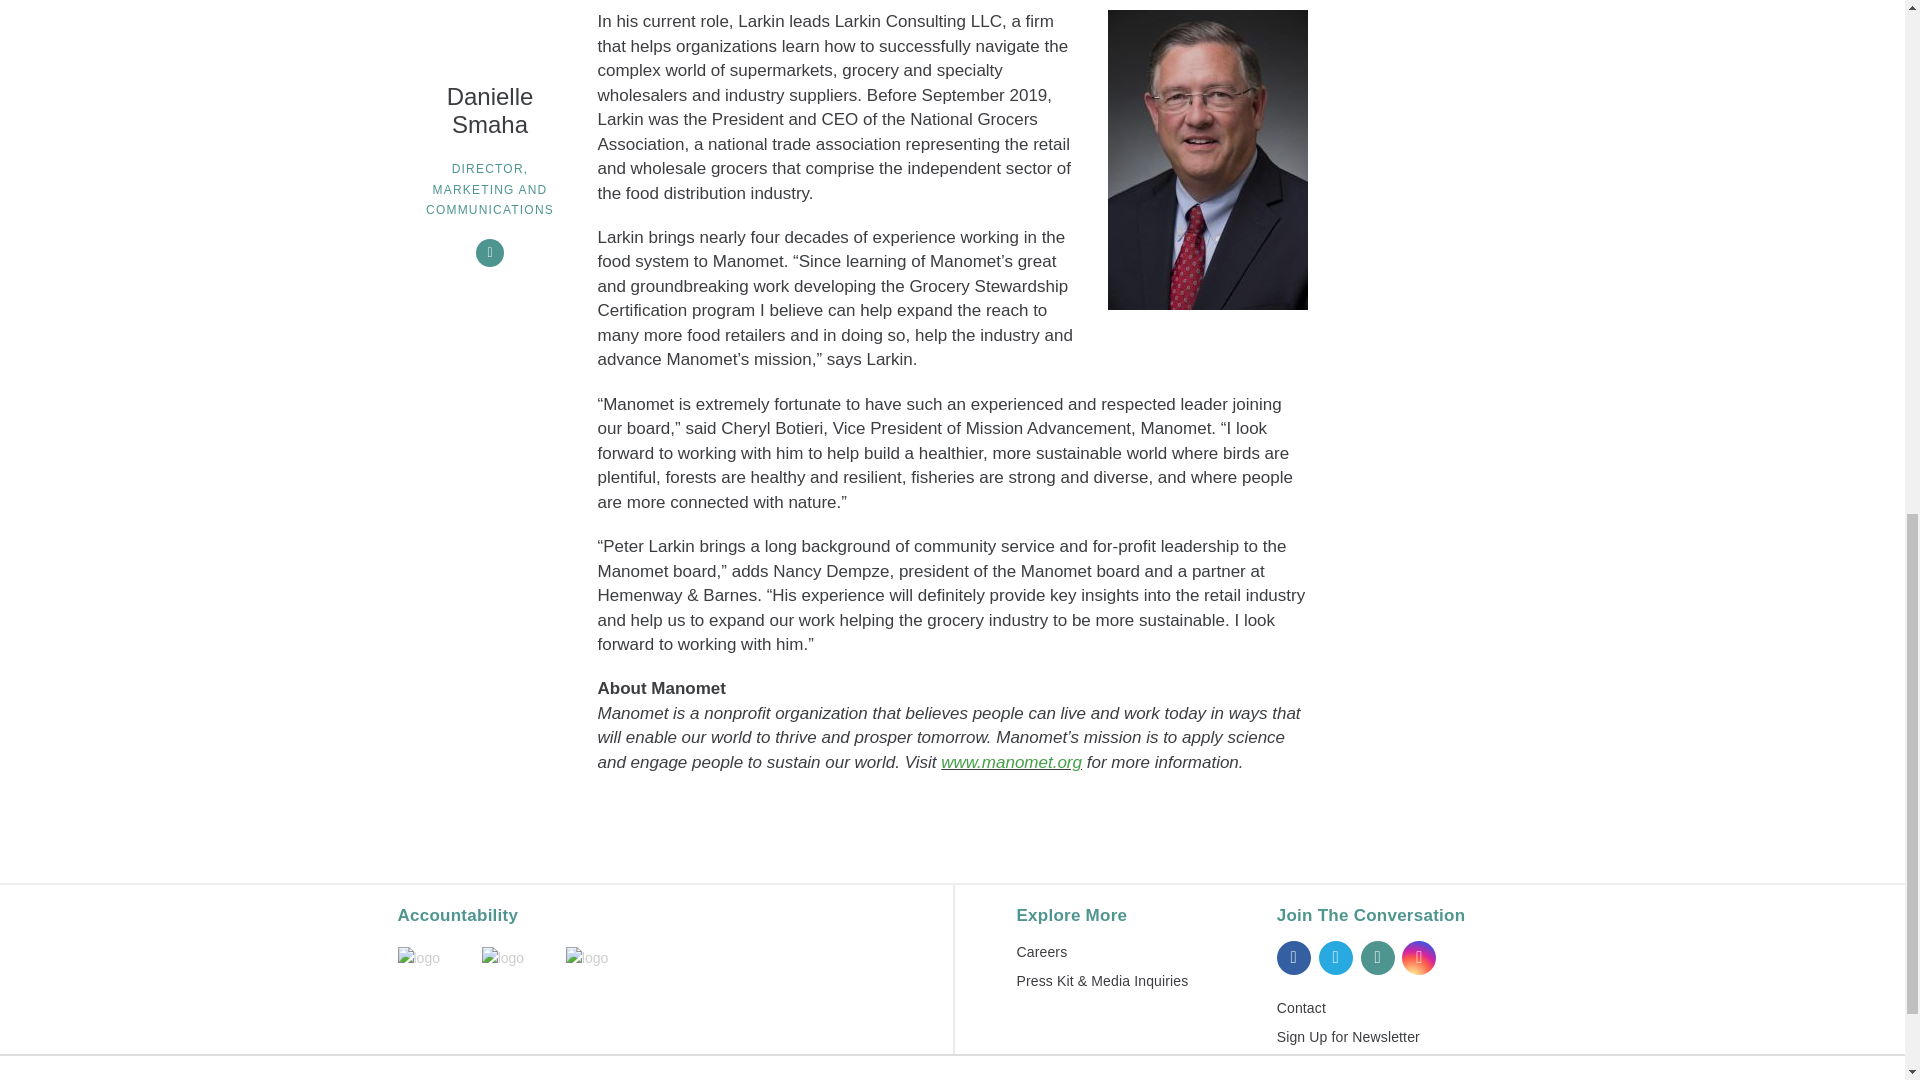  Describe the element at coordinates (490, 252) in the screenshot. I see `email` at that location.